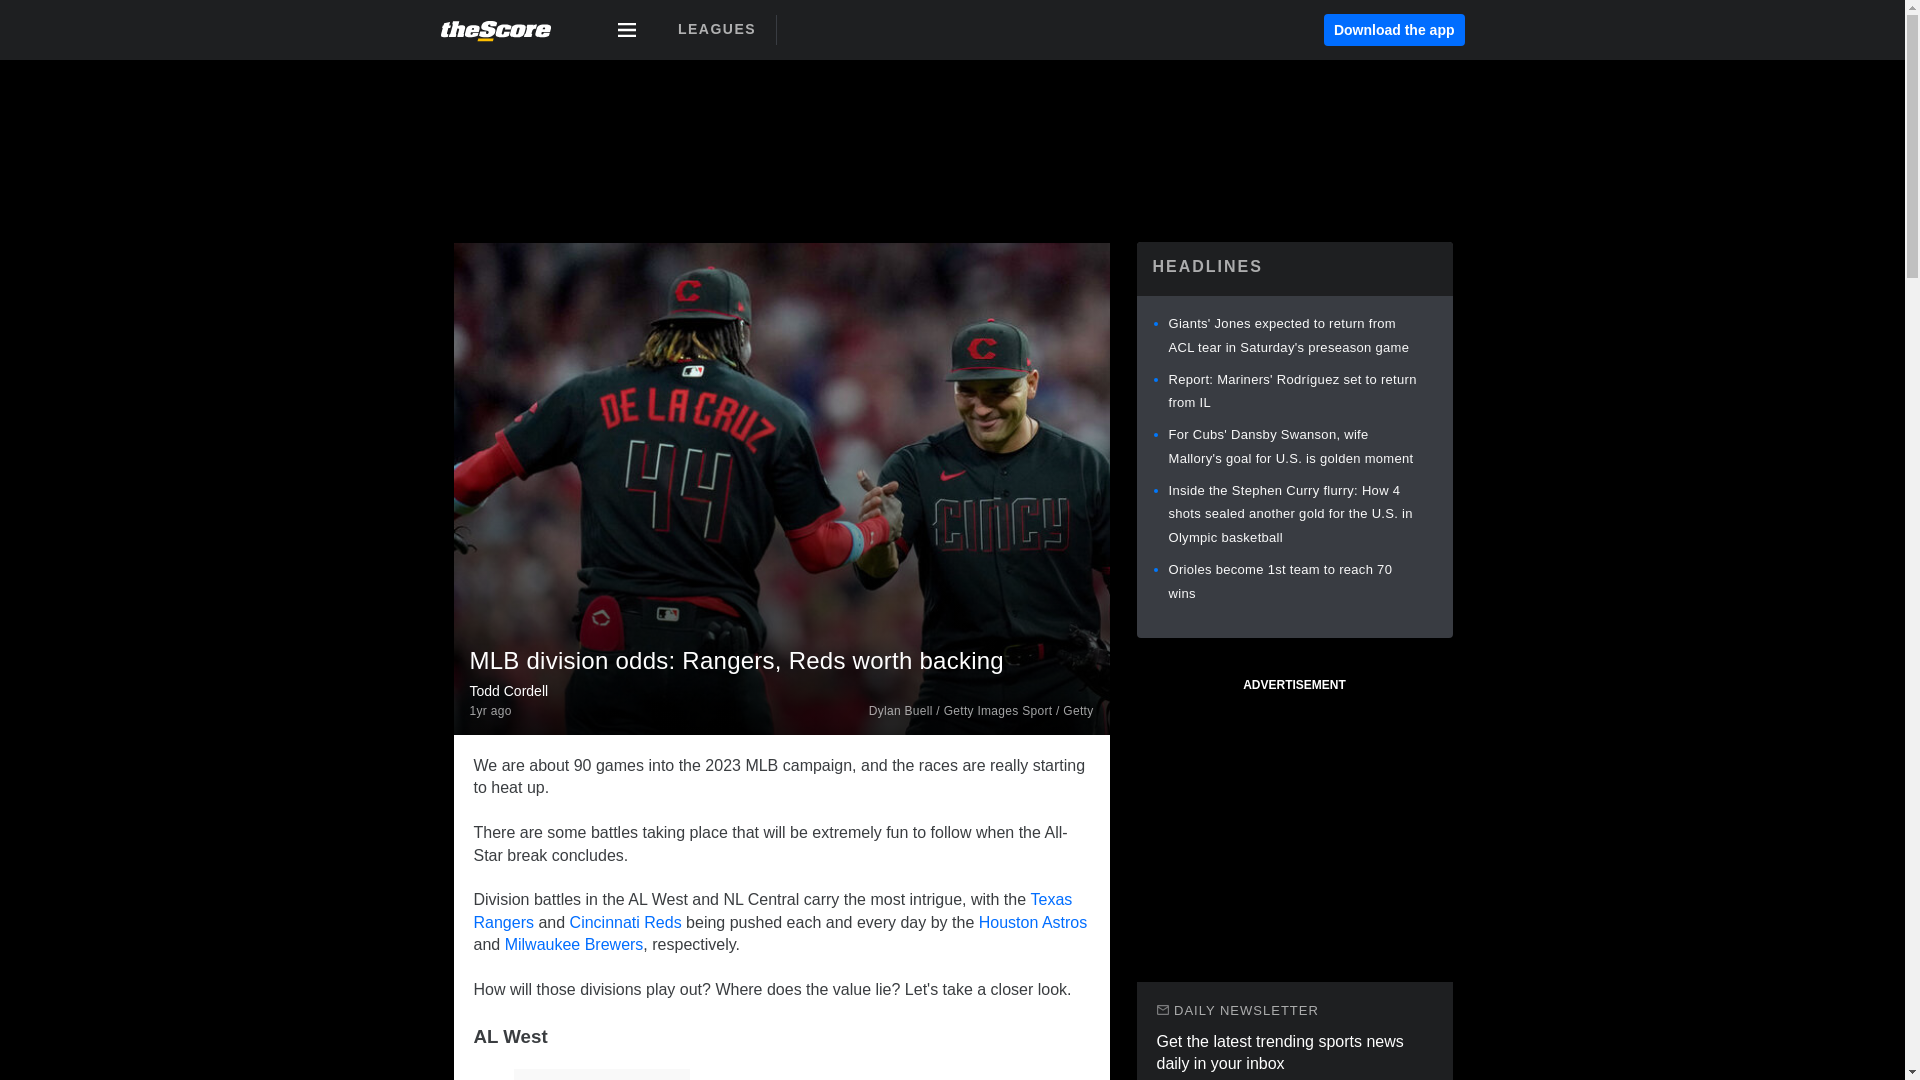 The width and height of the screenshot is (1920, 1080). What do you see at coordinates (716, 29) in the screenshot?
I see `LEAGUES` at bounding box center [716, 29].